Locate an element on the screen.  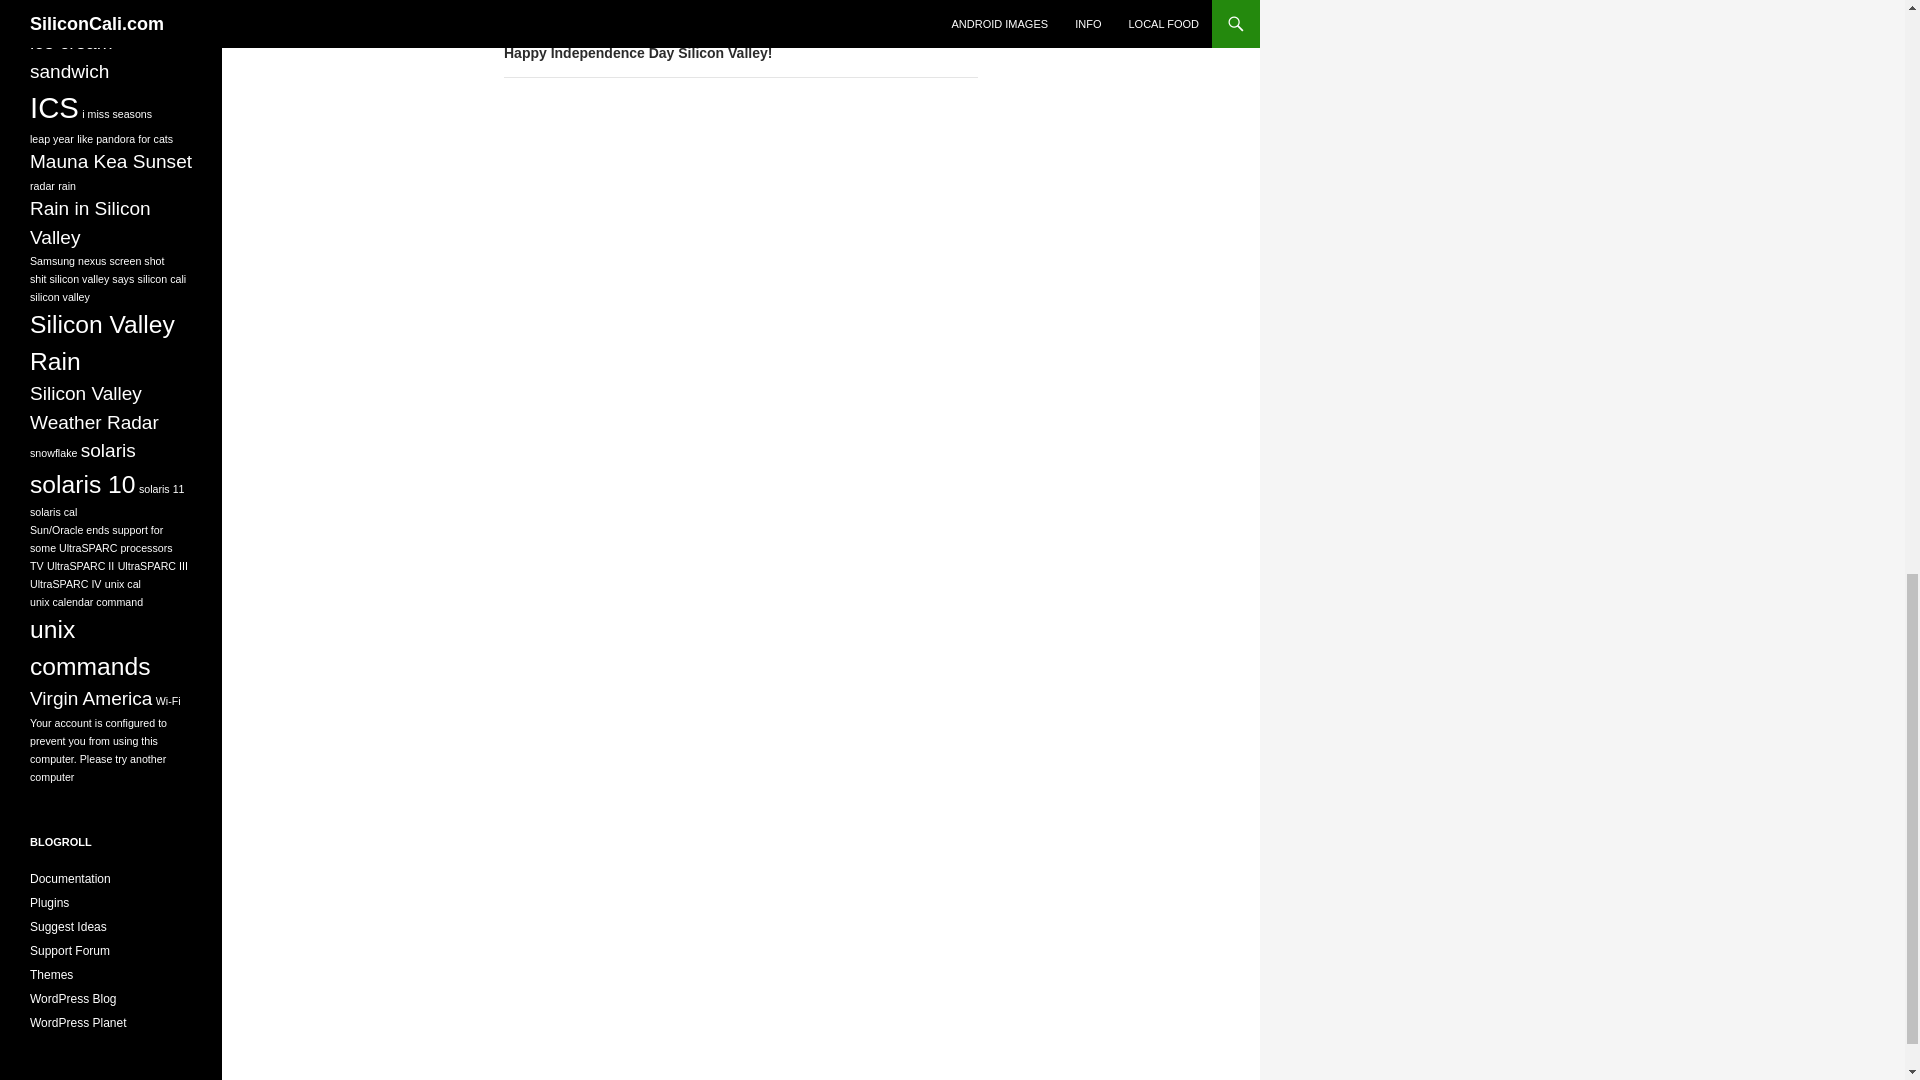
i miss seasons is located at coordinates (740, 3).